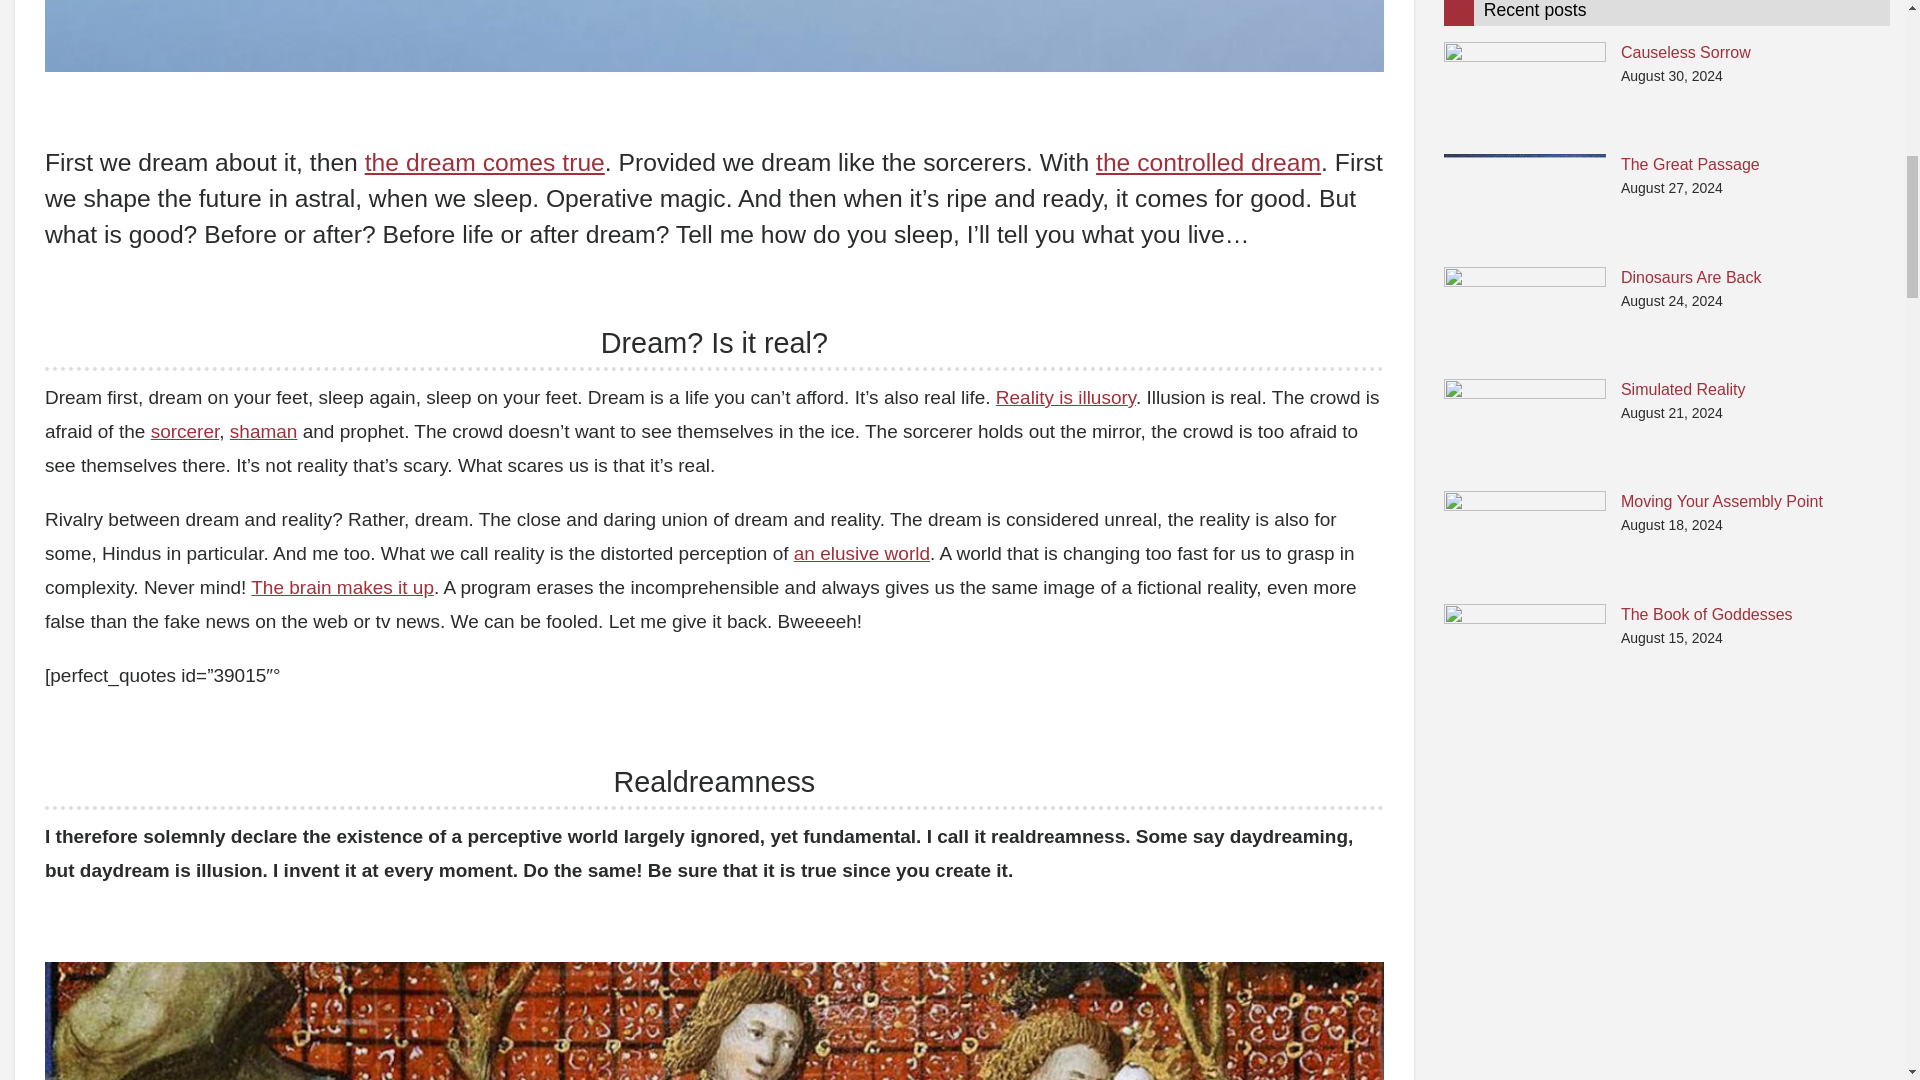 The image size is (1920, 1080). I want to click on Simulated Reality, so click(1524, 426).